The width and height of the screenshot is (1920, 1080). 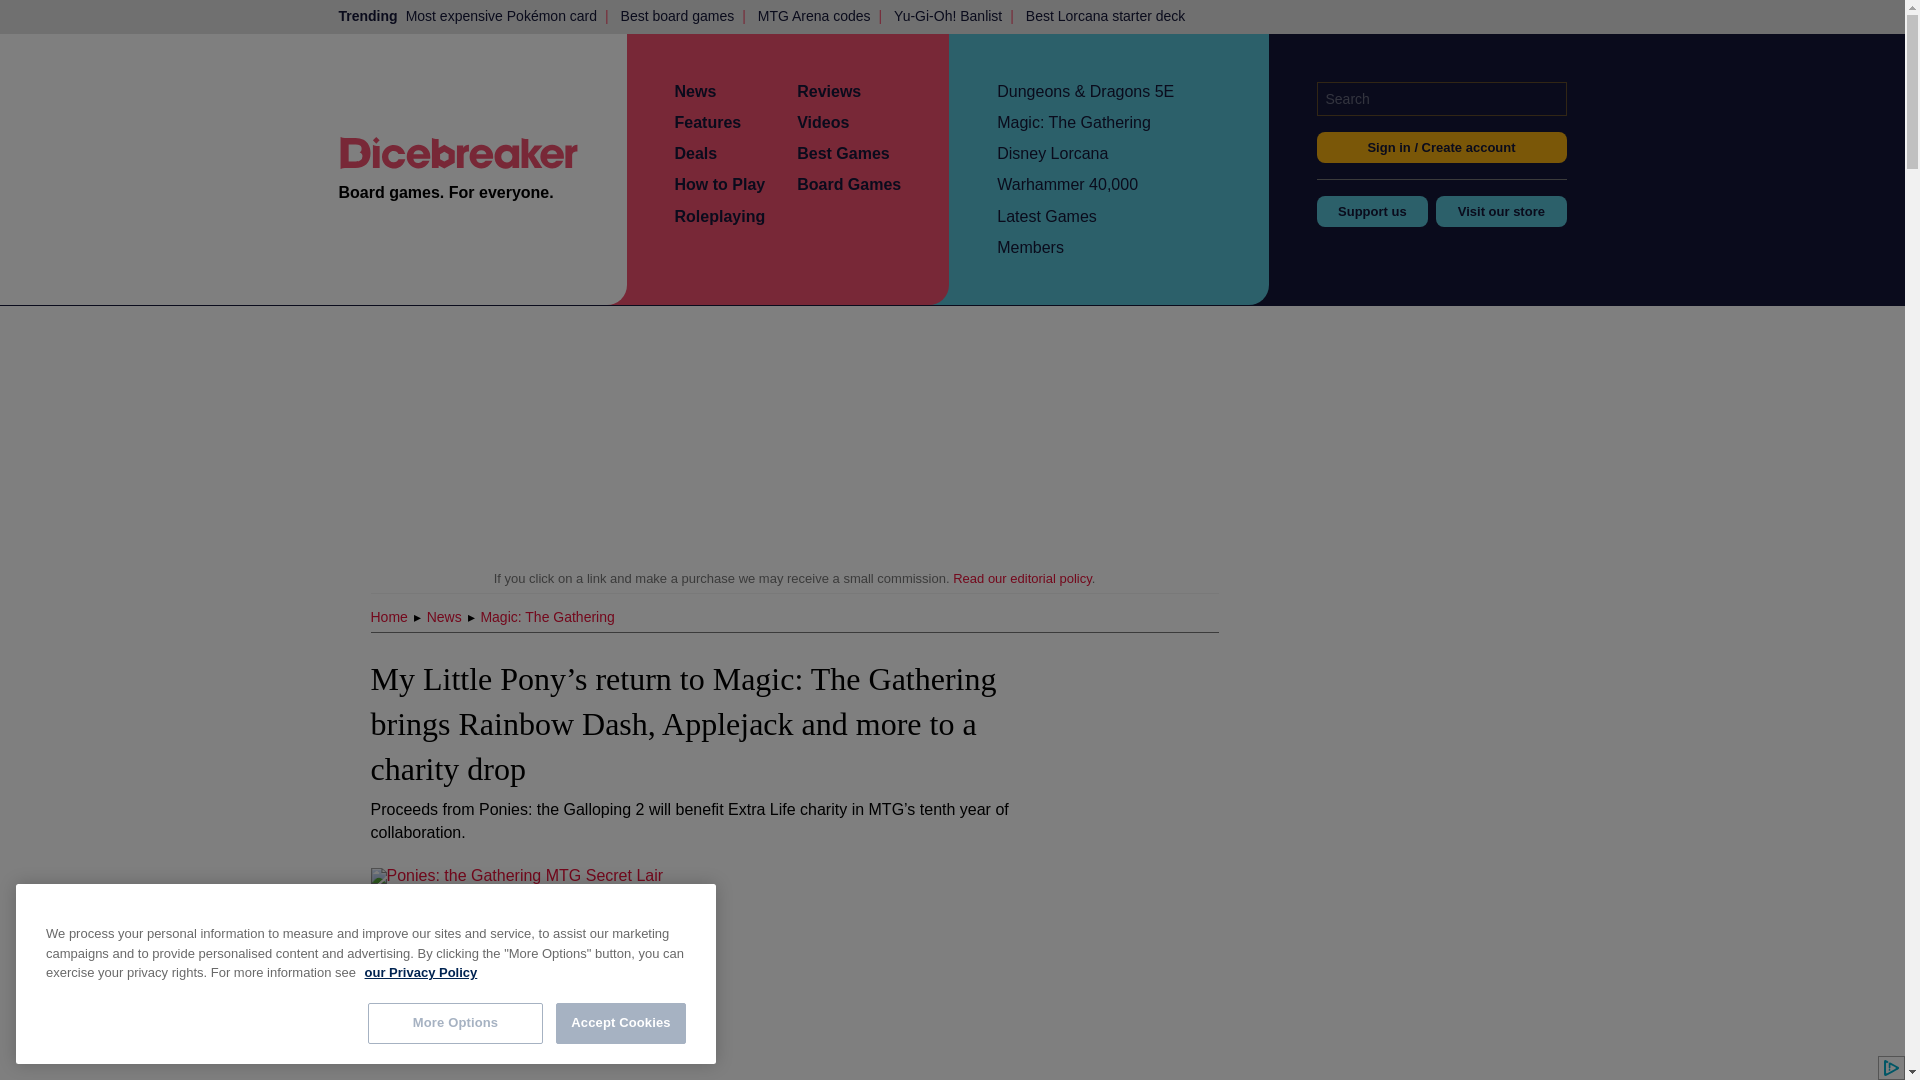 What do you see at coordinates (678, 16) in the screenshot?
I see `Best board games` at bounding box center [678, 16].